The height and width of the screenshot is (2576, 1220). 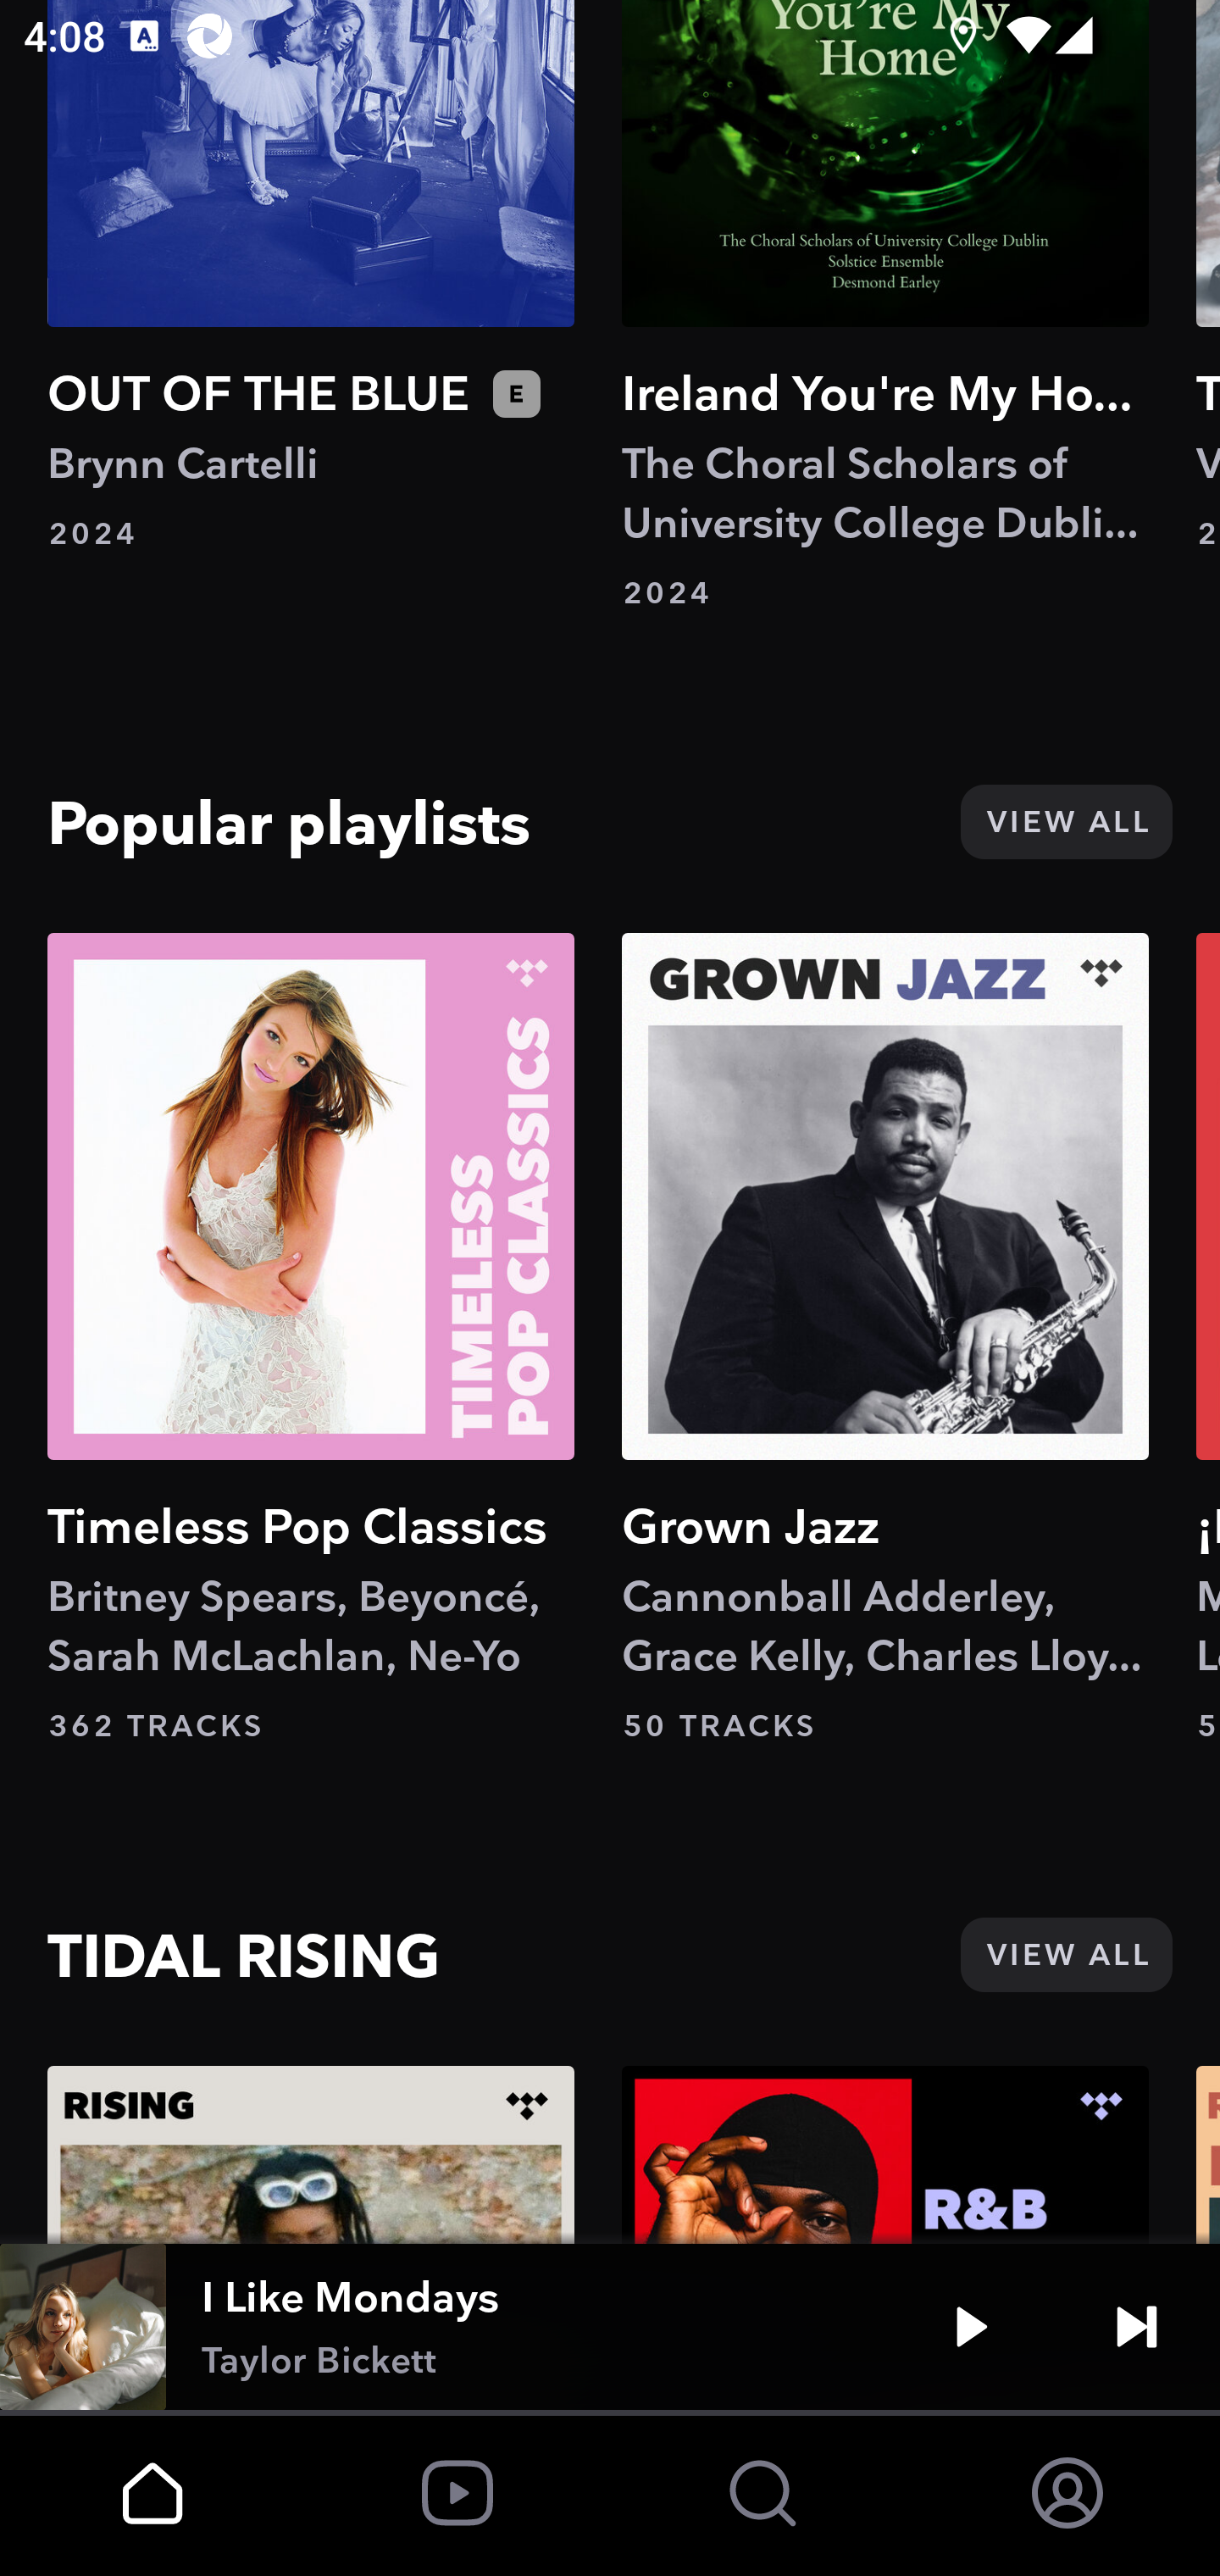 What do you see at coordinates (971, 2327) in the screenshot?
I see `Play` at bounding box center [971, 2327].